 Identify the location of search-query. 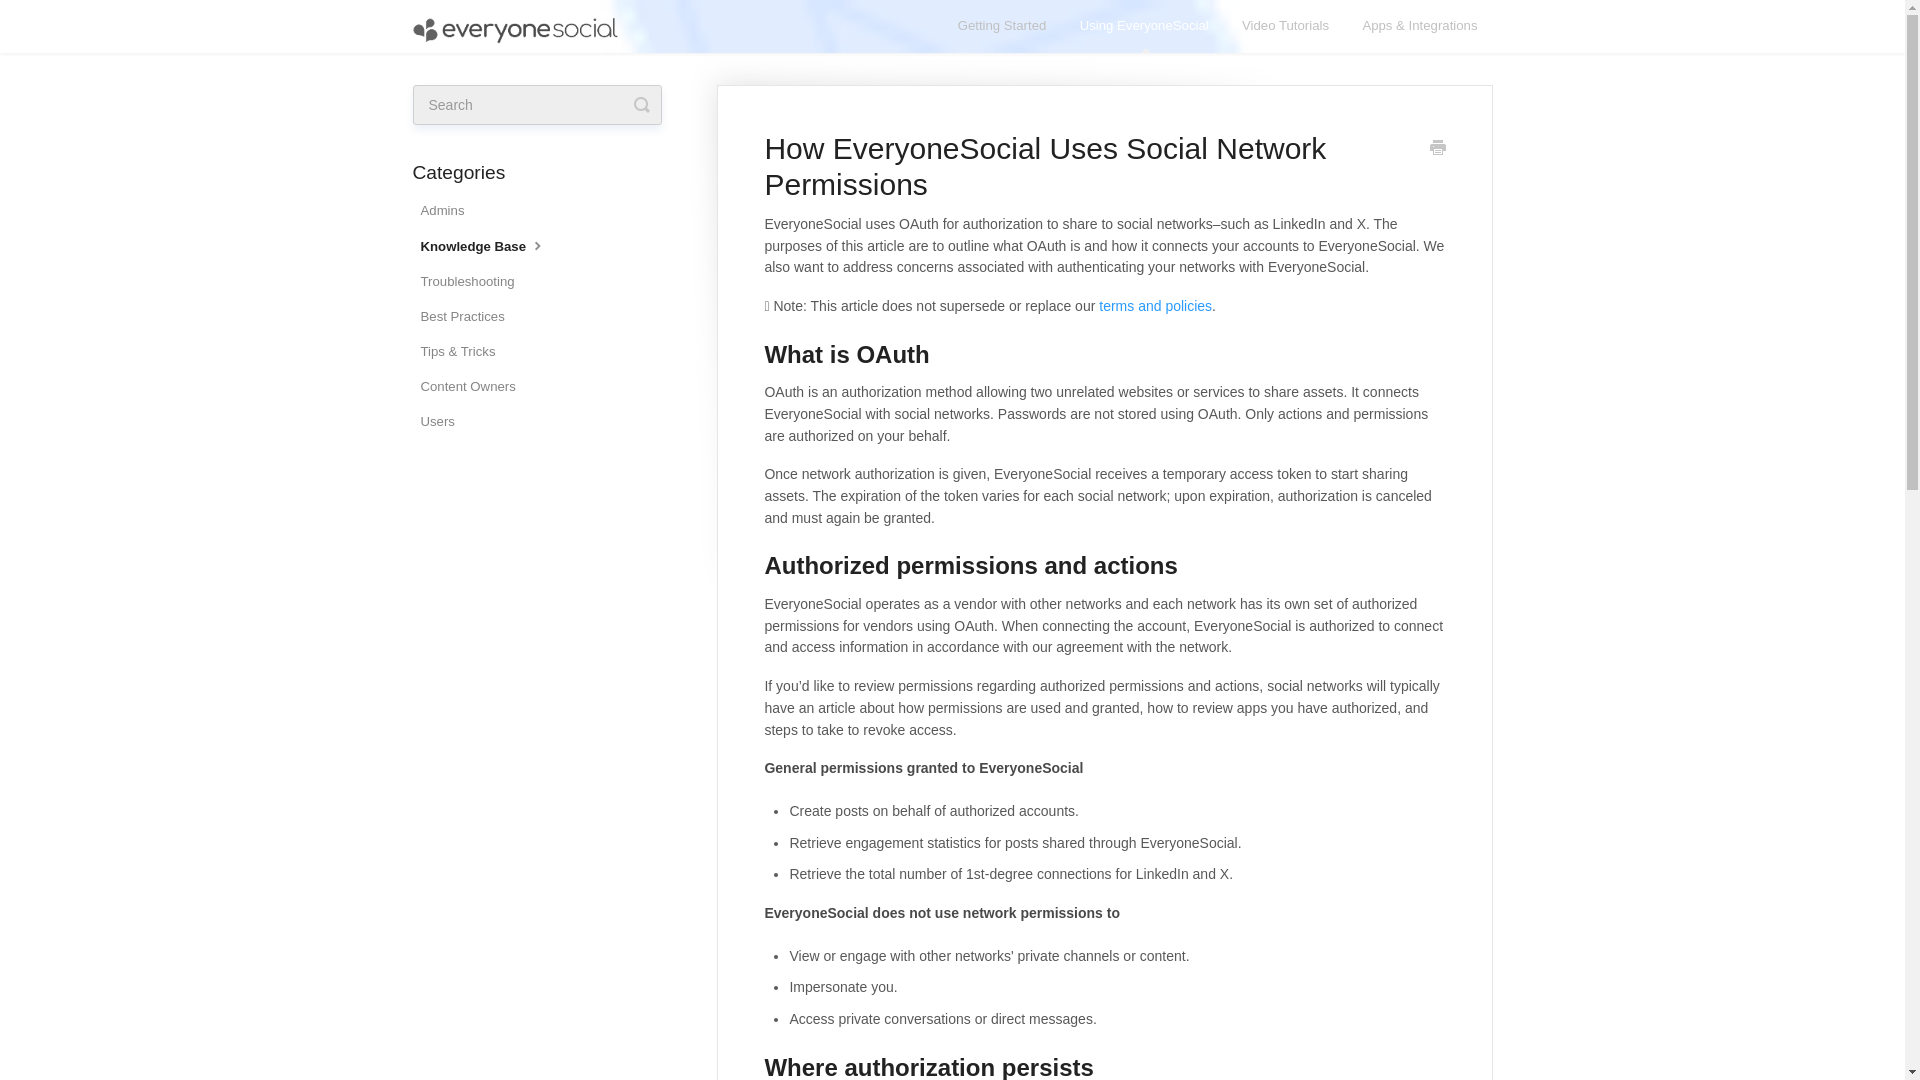
(536, 105).